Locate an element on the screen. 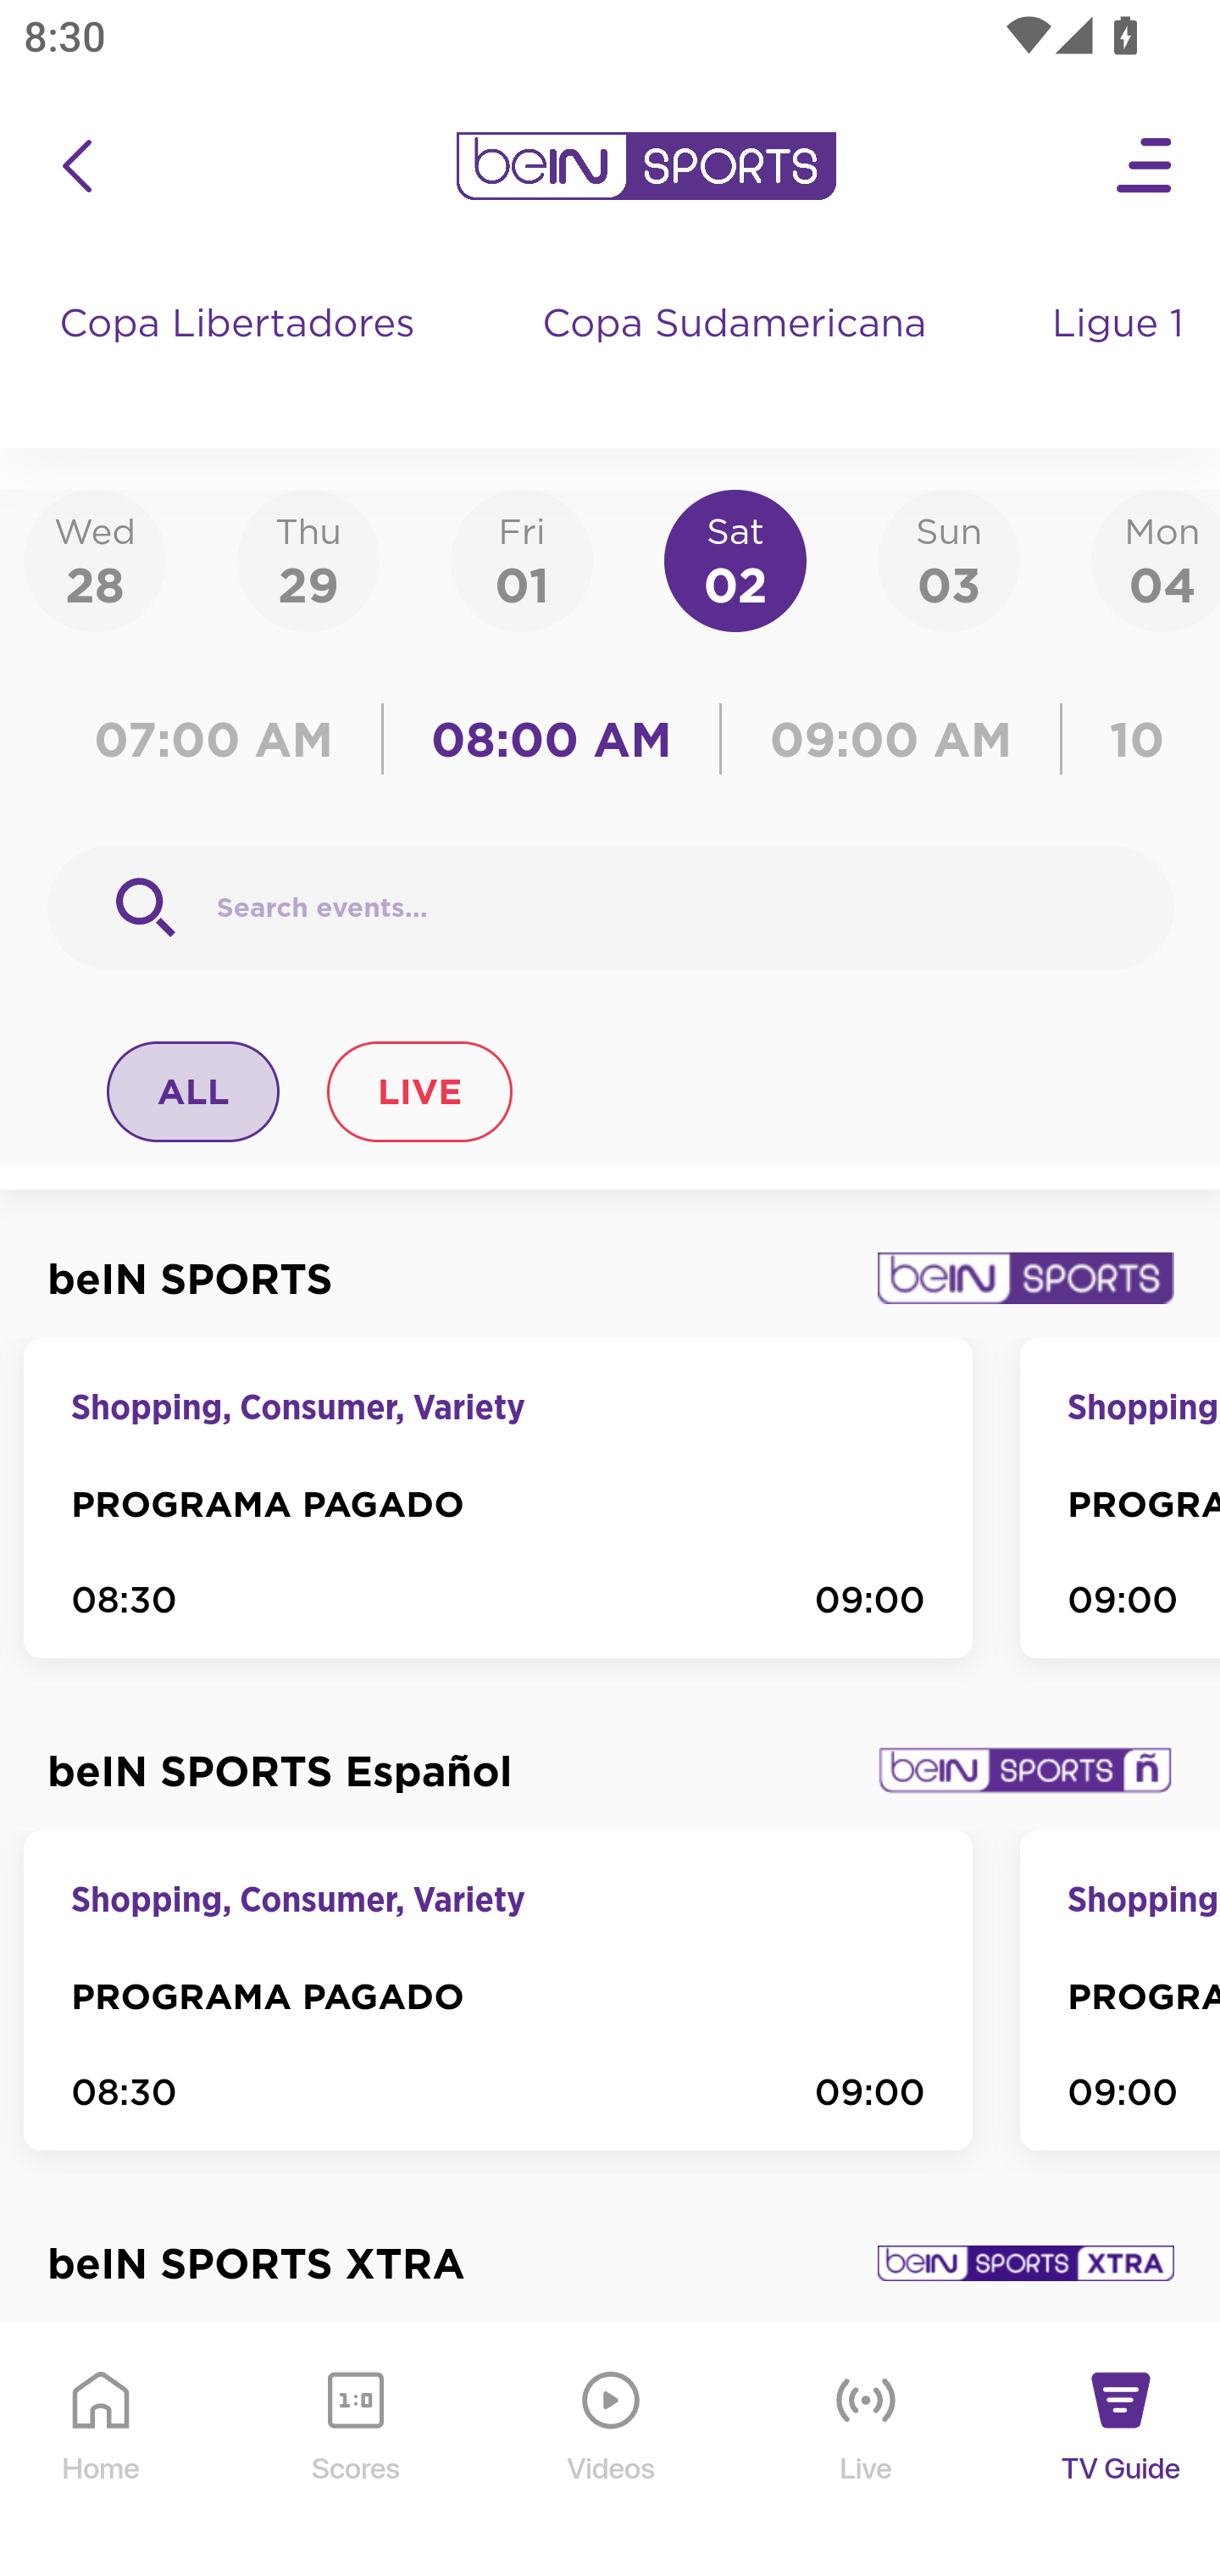 The image size is (1220, 2576). Home Home Icon Home is located at coordinates (102, 2451).